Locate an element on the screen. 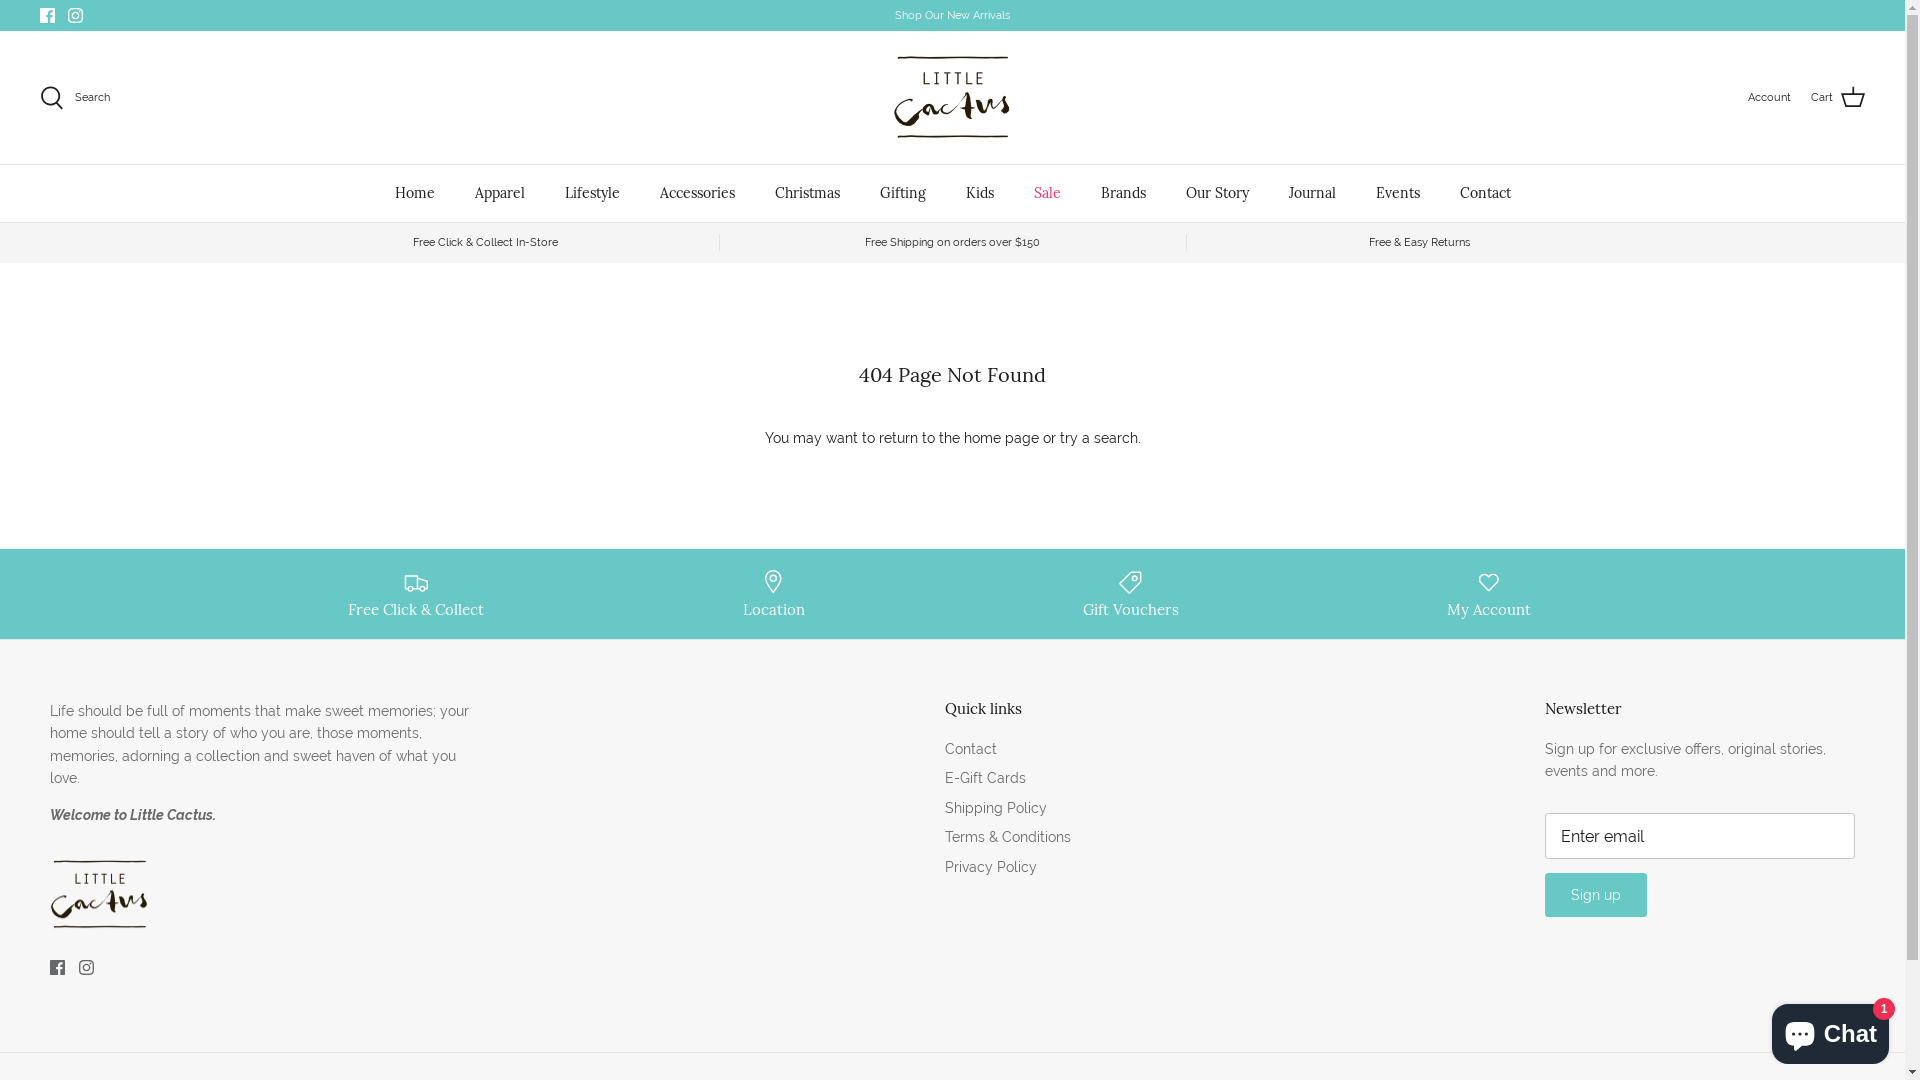 The image size is (1920, 1080). home page is located at coordinates (1002, 438).